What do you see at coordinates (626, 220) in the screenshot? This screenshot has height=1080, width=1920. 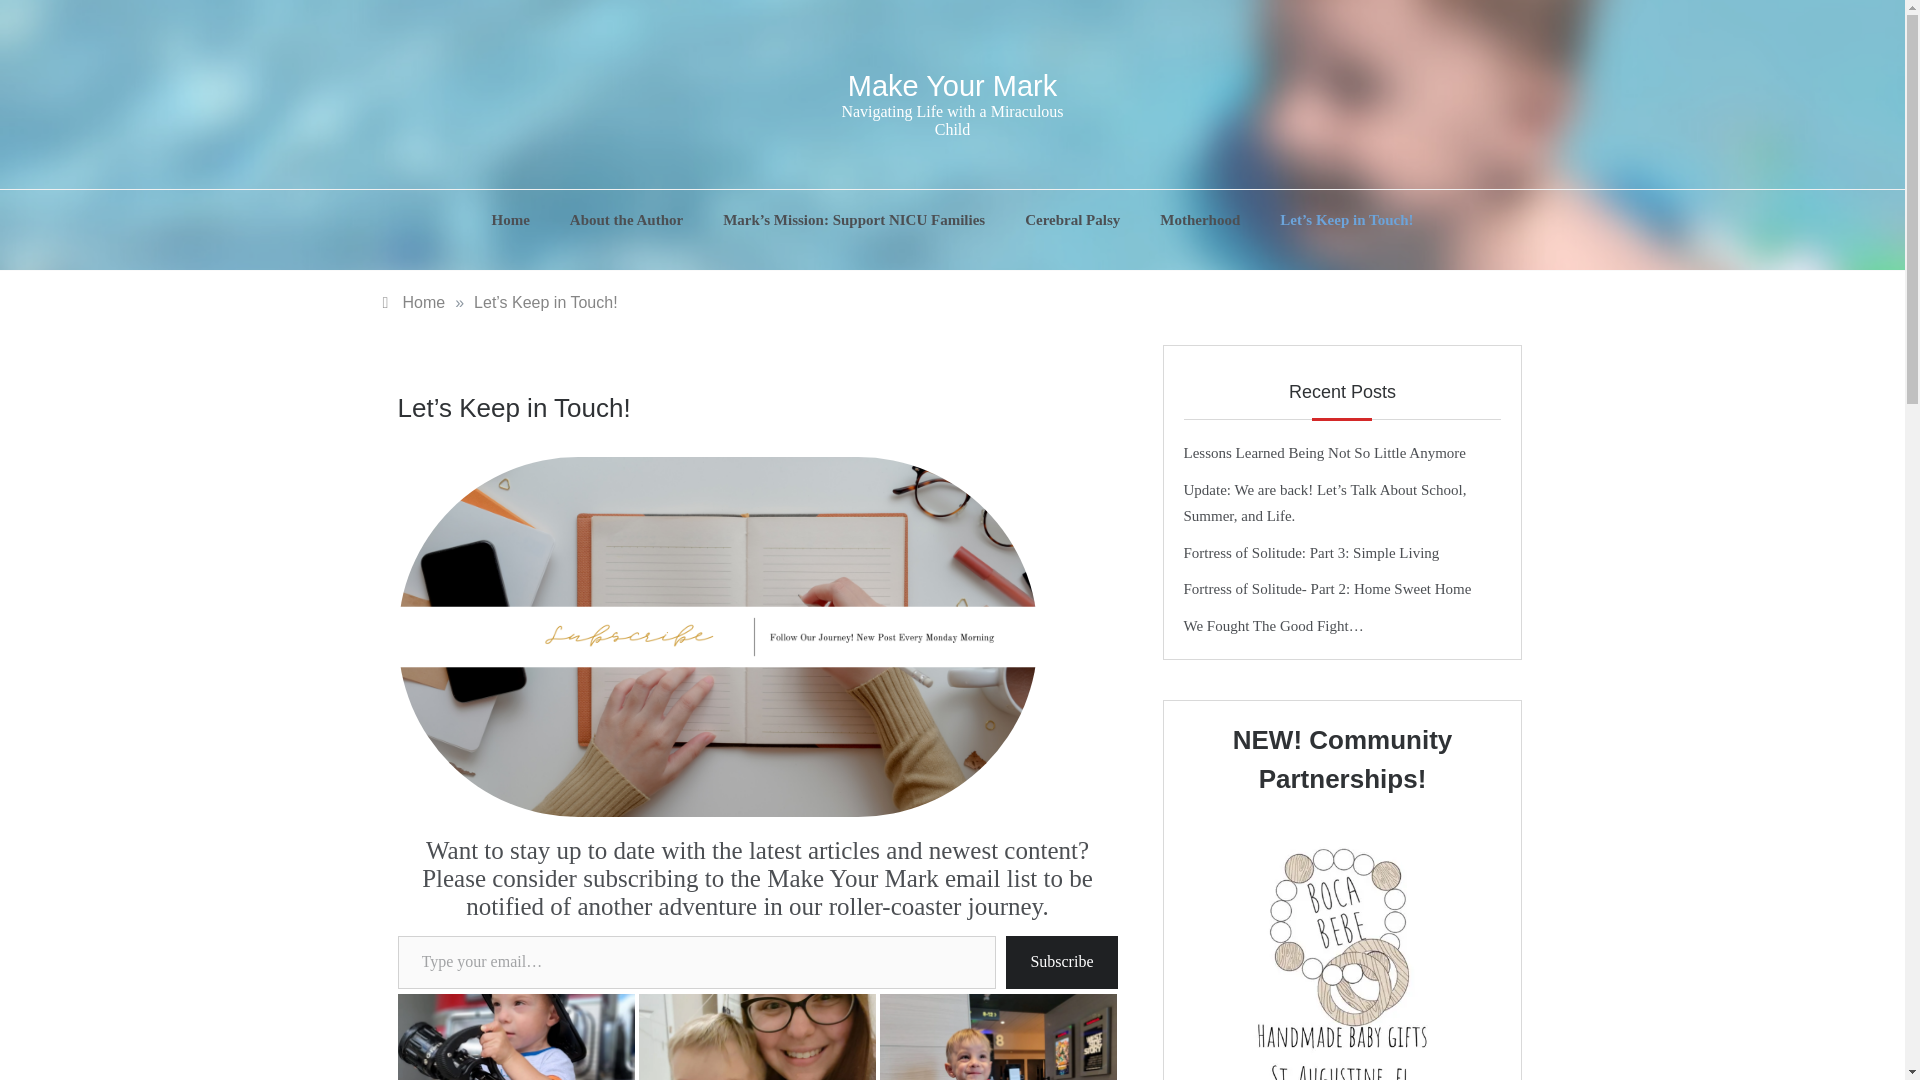 I see `About the Author` at bounding box center [626, 220].